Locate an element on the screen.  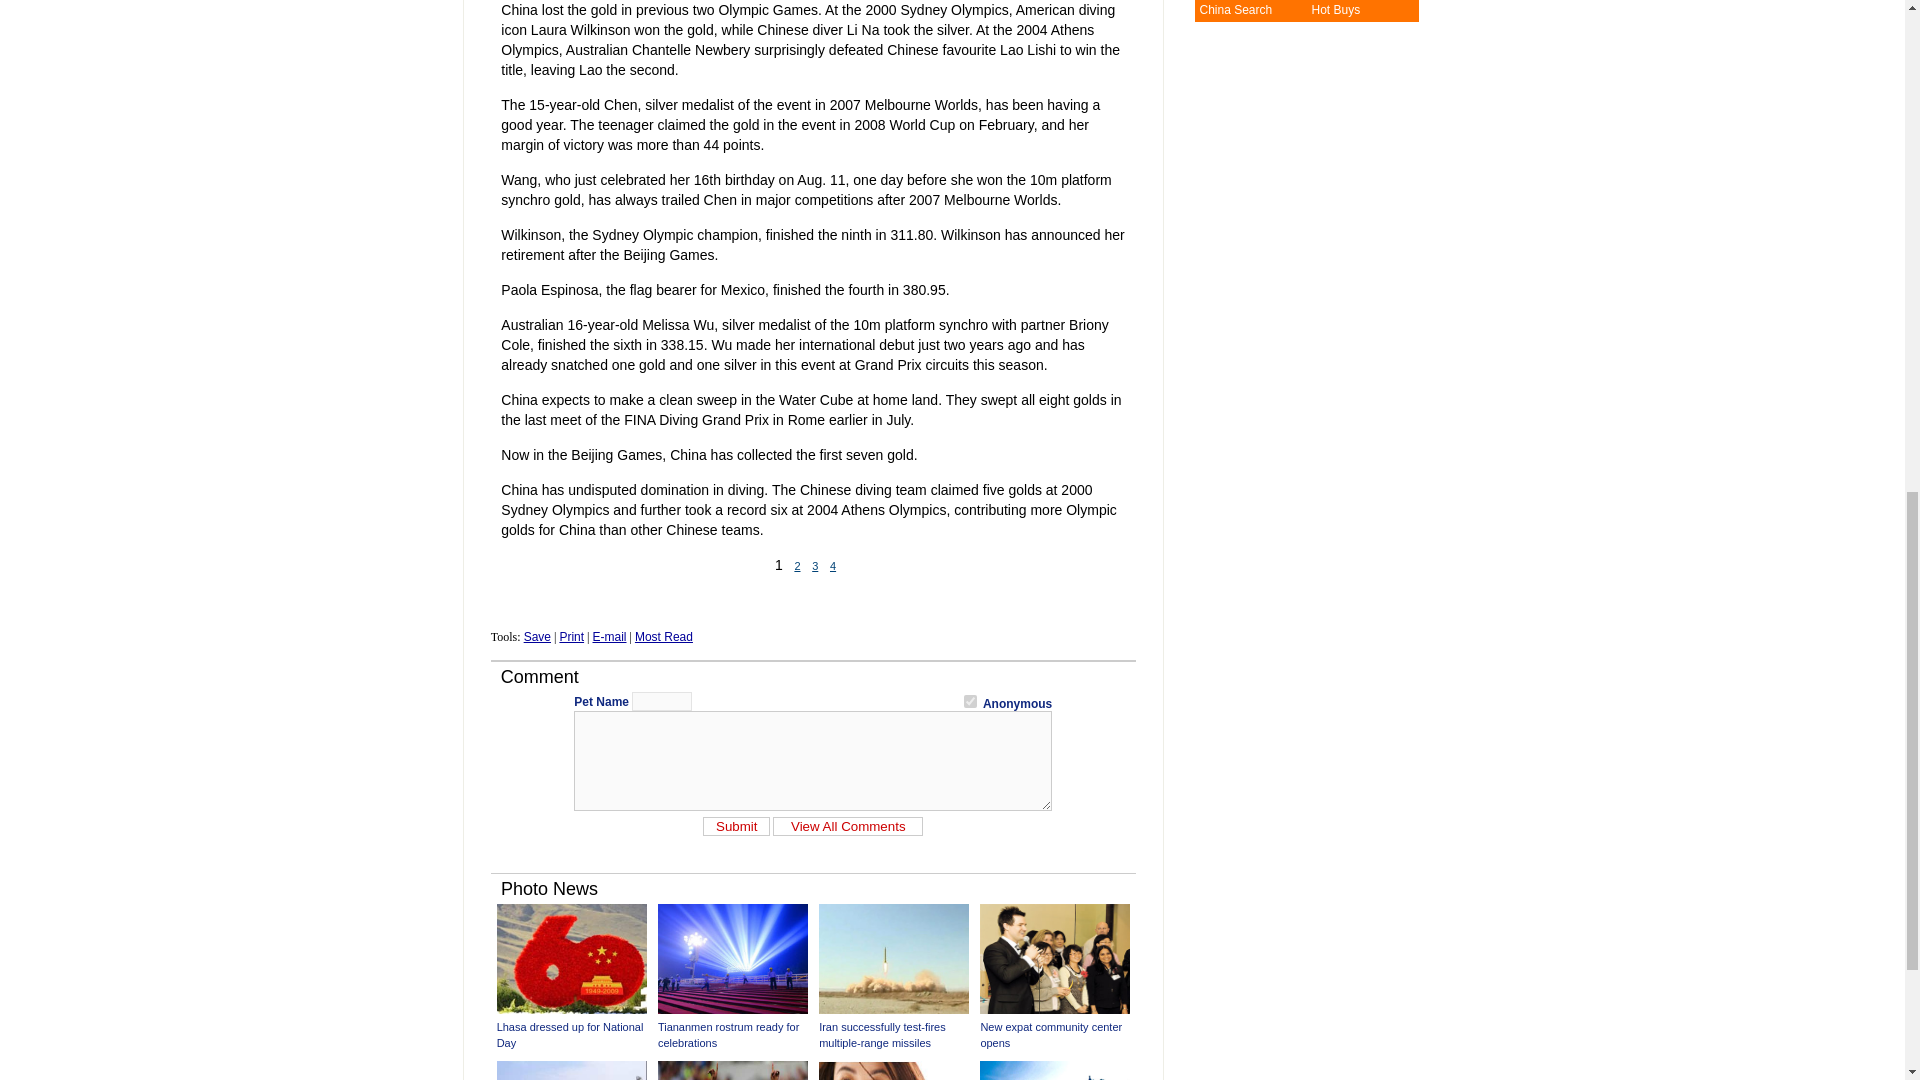
Alibaba China is located at coordinates (1234, 10).